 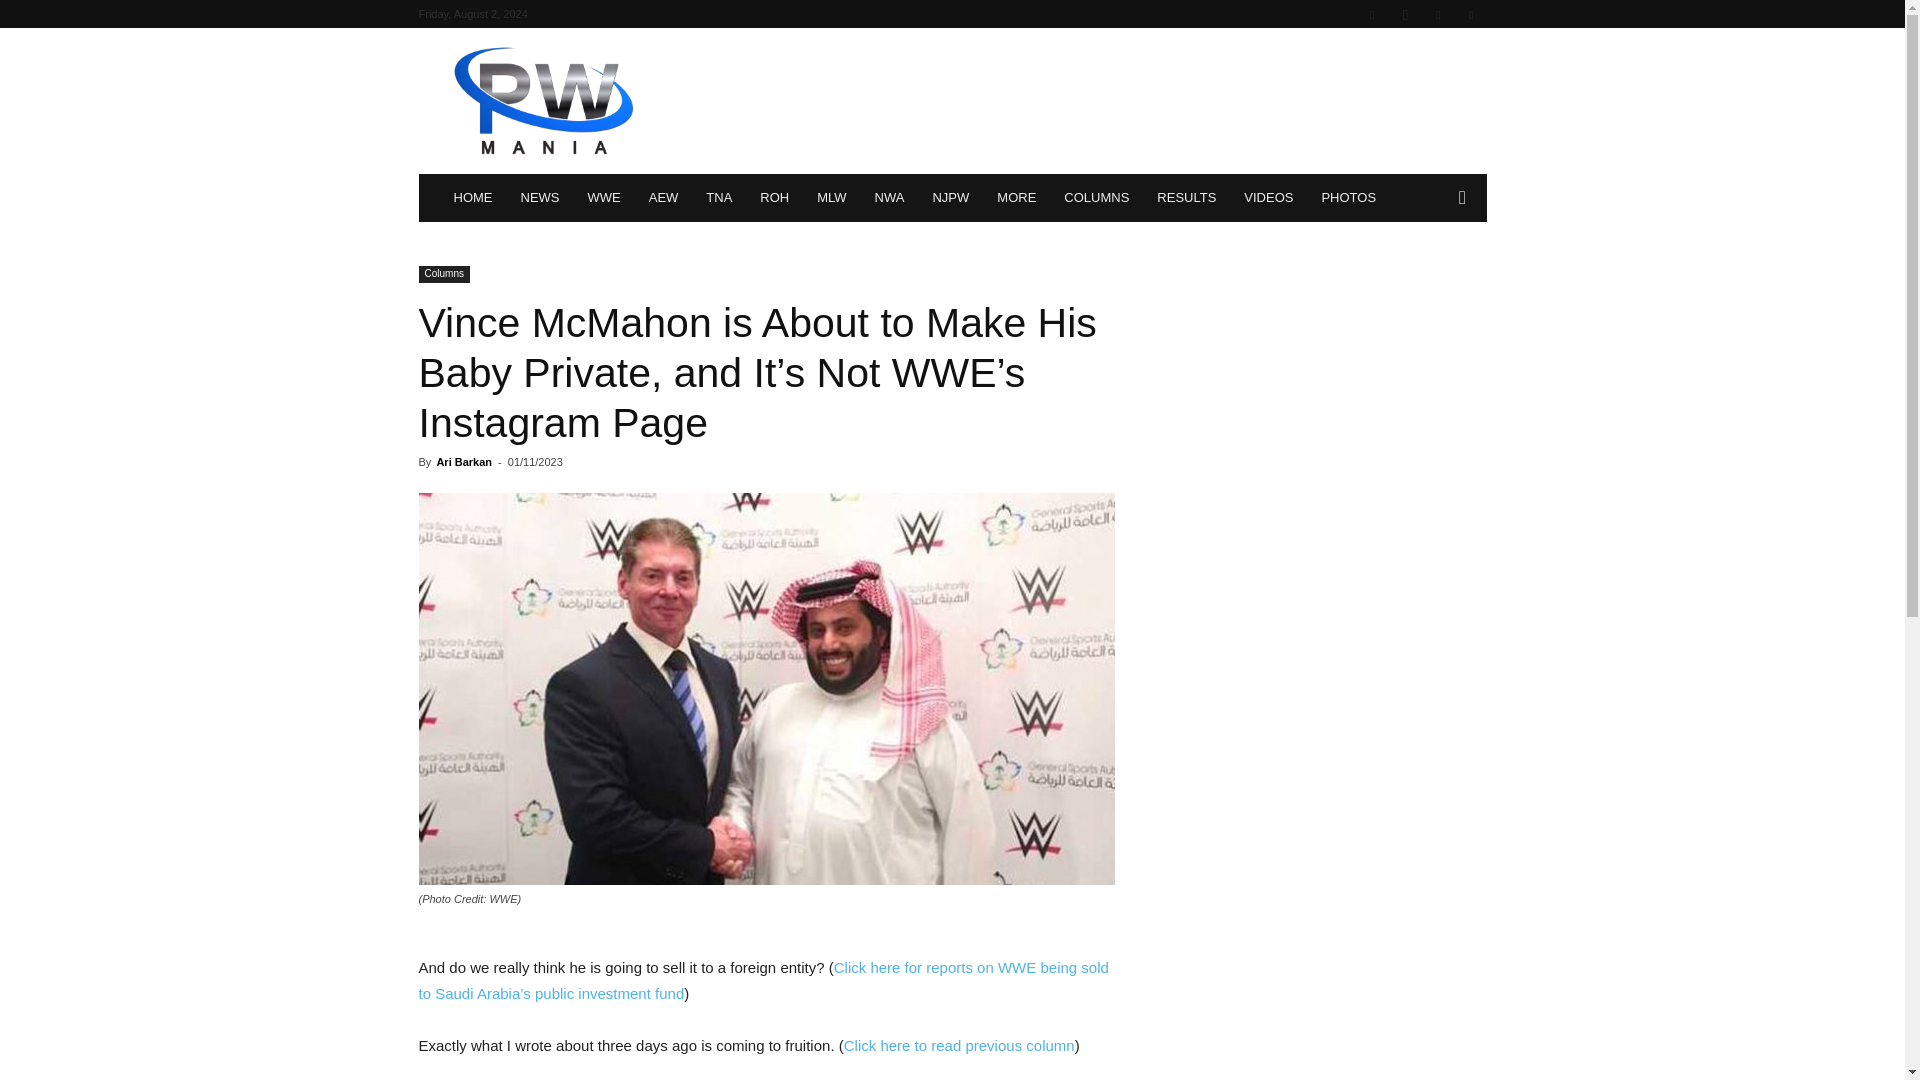 What do you see at coordinates (890, 198) in the screenshot?
I see `NWA` at bounding box center [890, 198].